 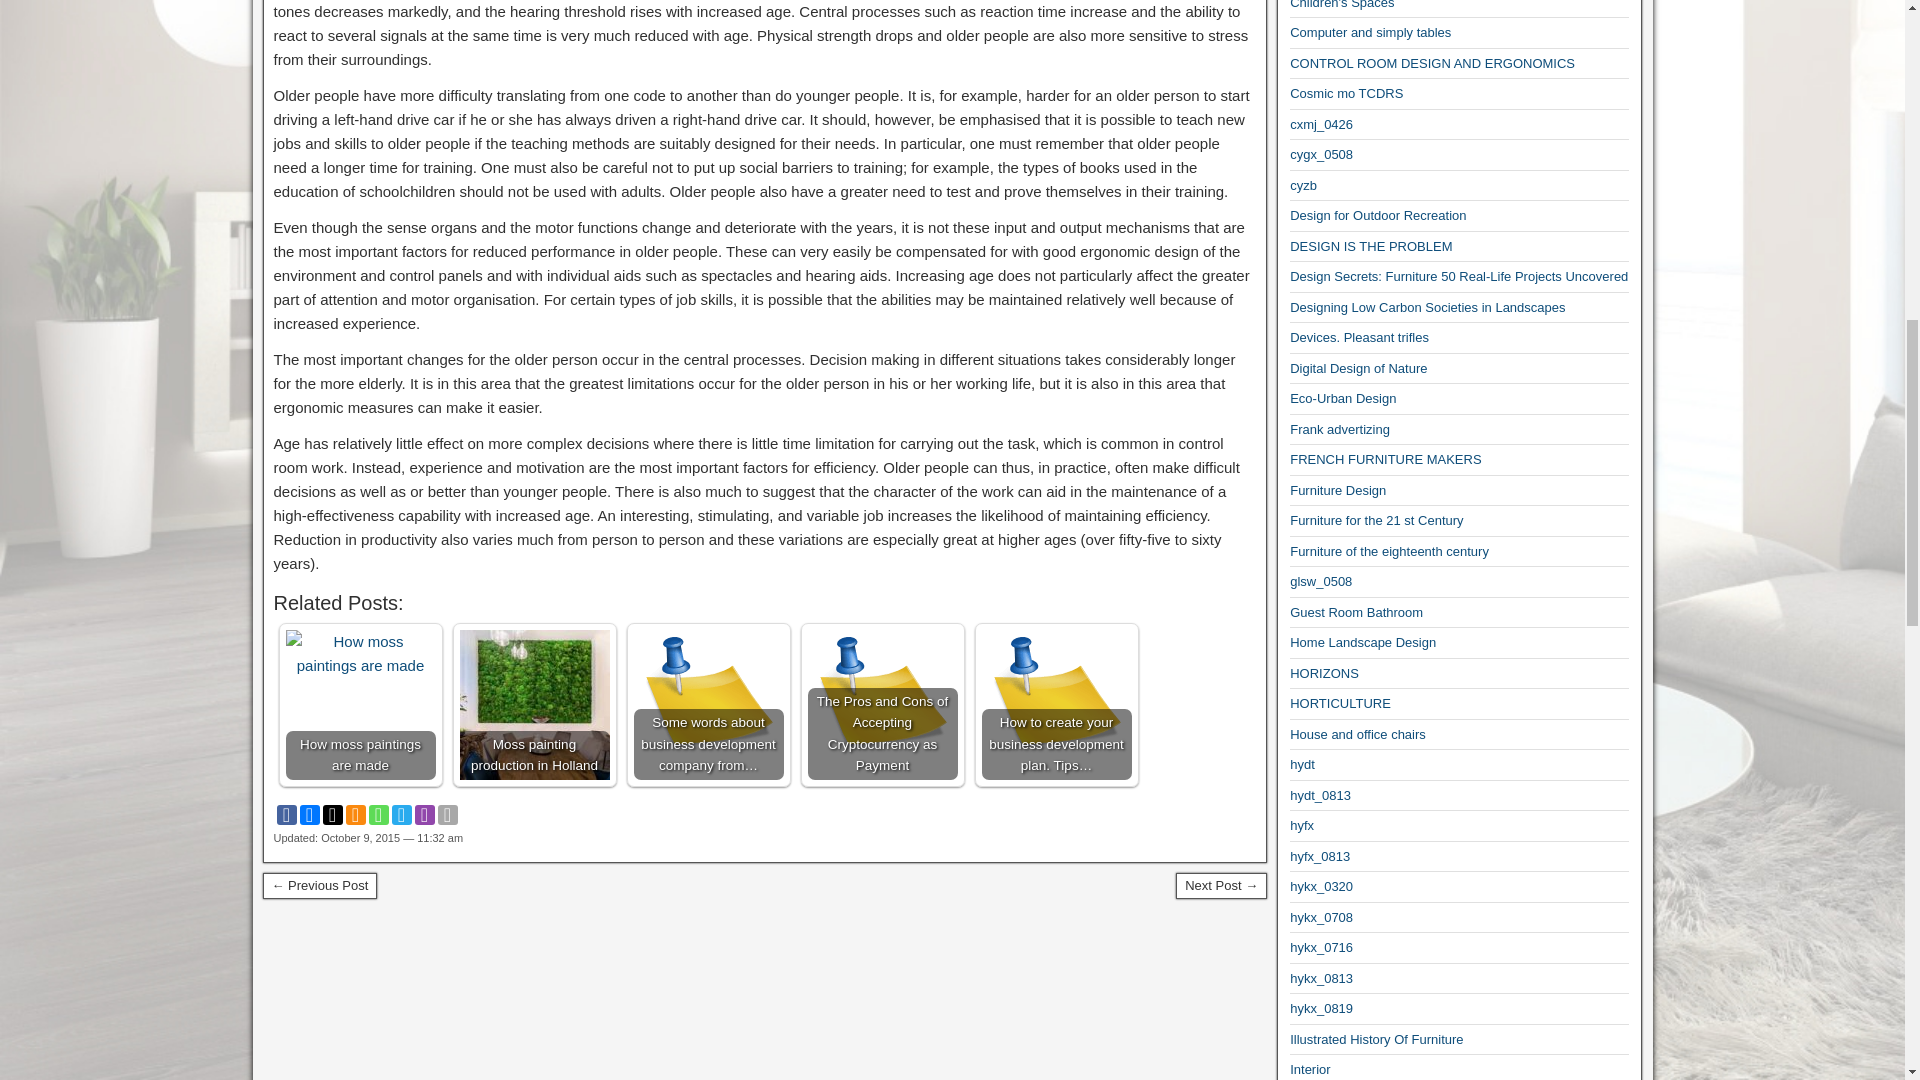 I want to click on How moss paintings are made, so click(x=360, y=704).